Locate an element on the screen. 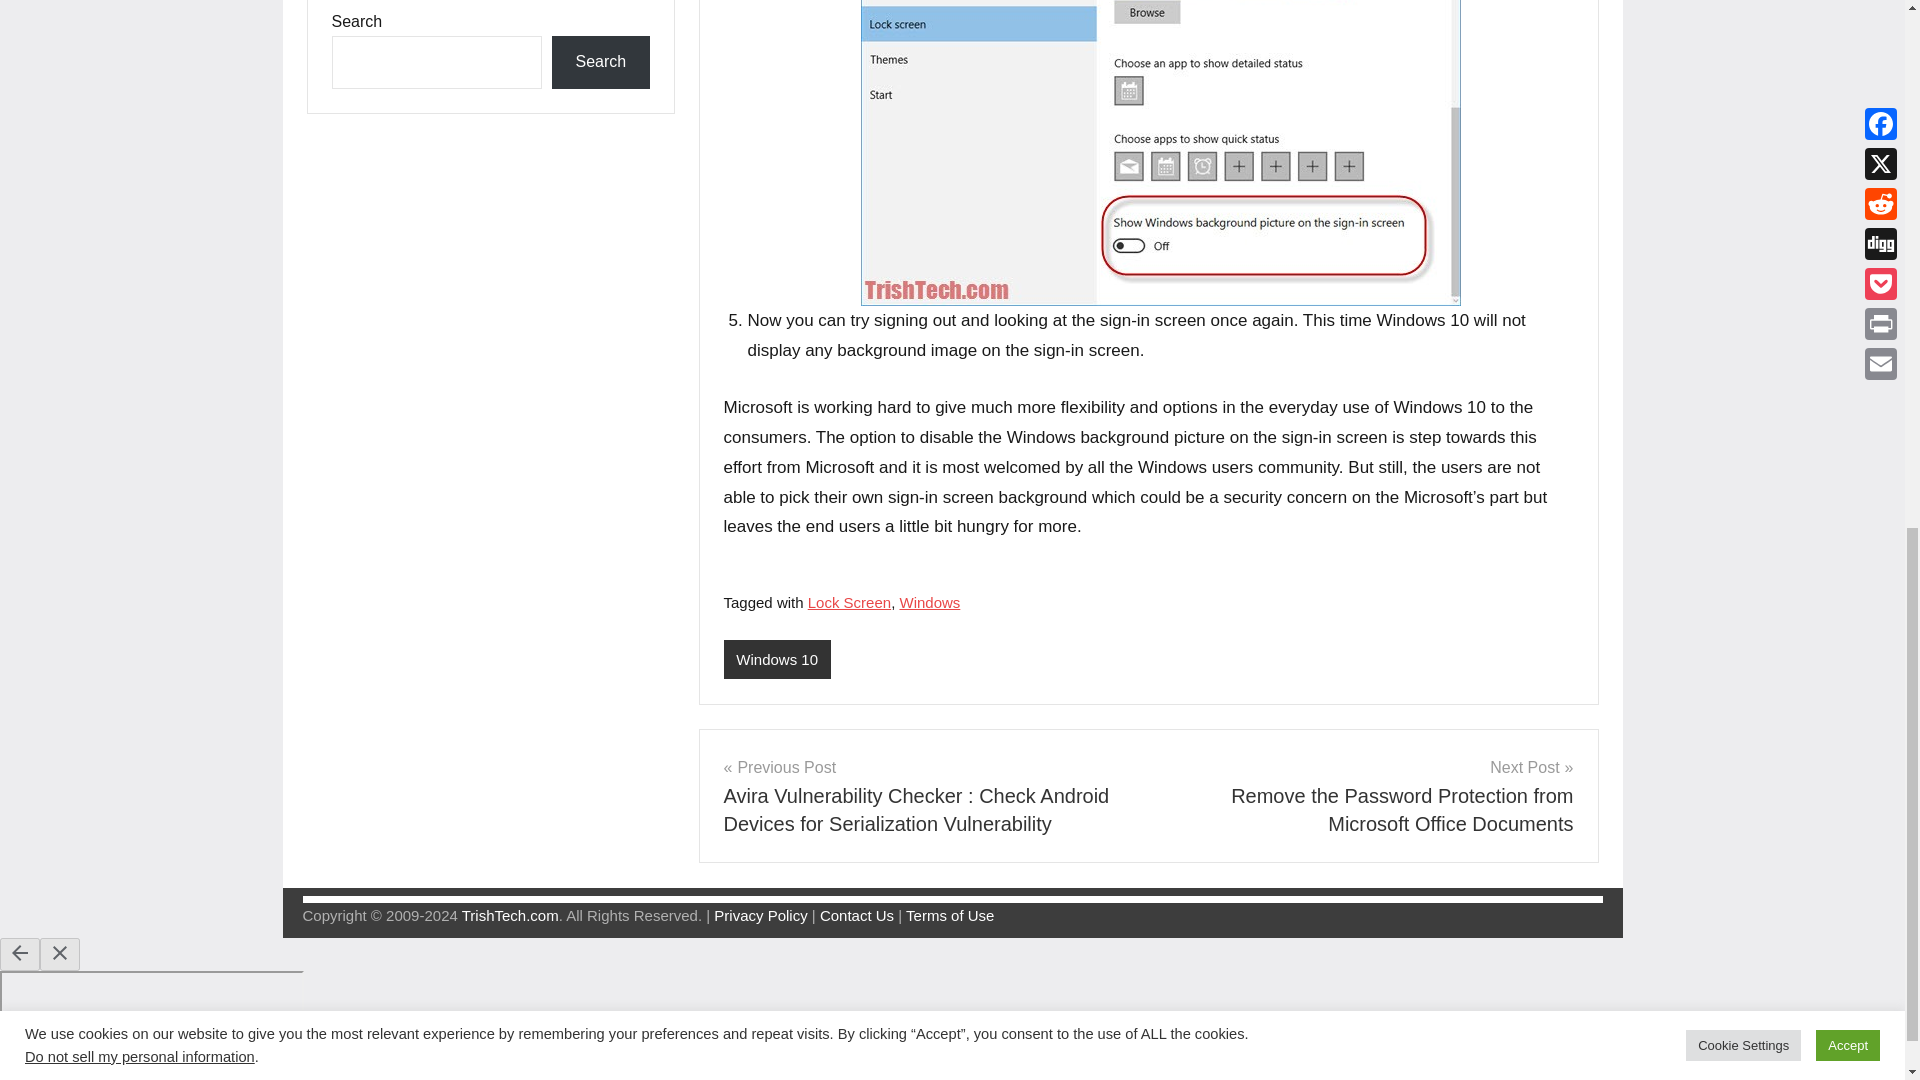 The height and width of the screenshot is (1080, 1920). Privacy Policy is located at coordinates (760, 916).